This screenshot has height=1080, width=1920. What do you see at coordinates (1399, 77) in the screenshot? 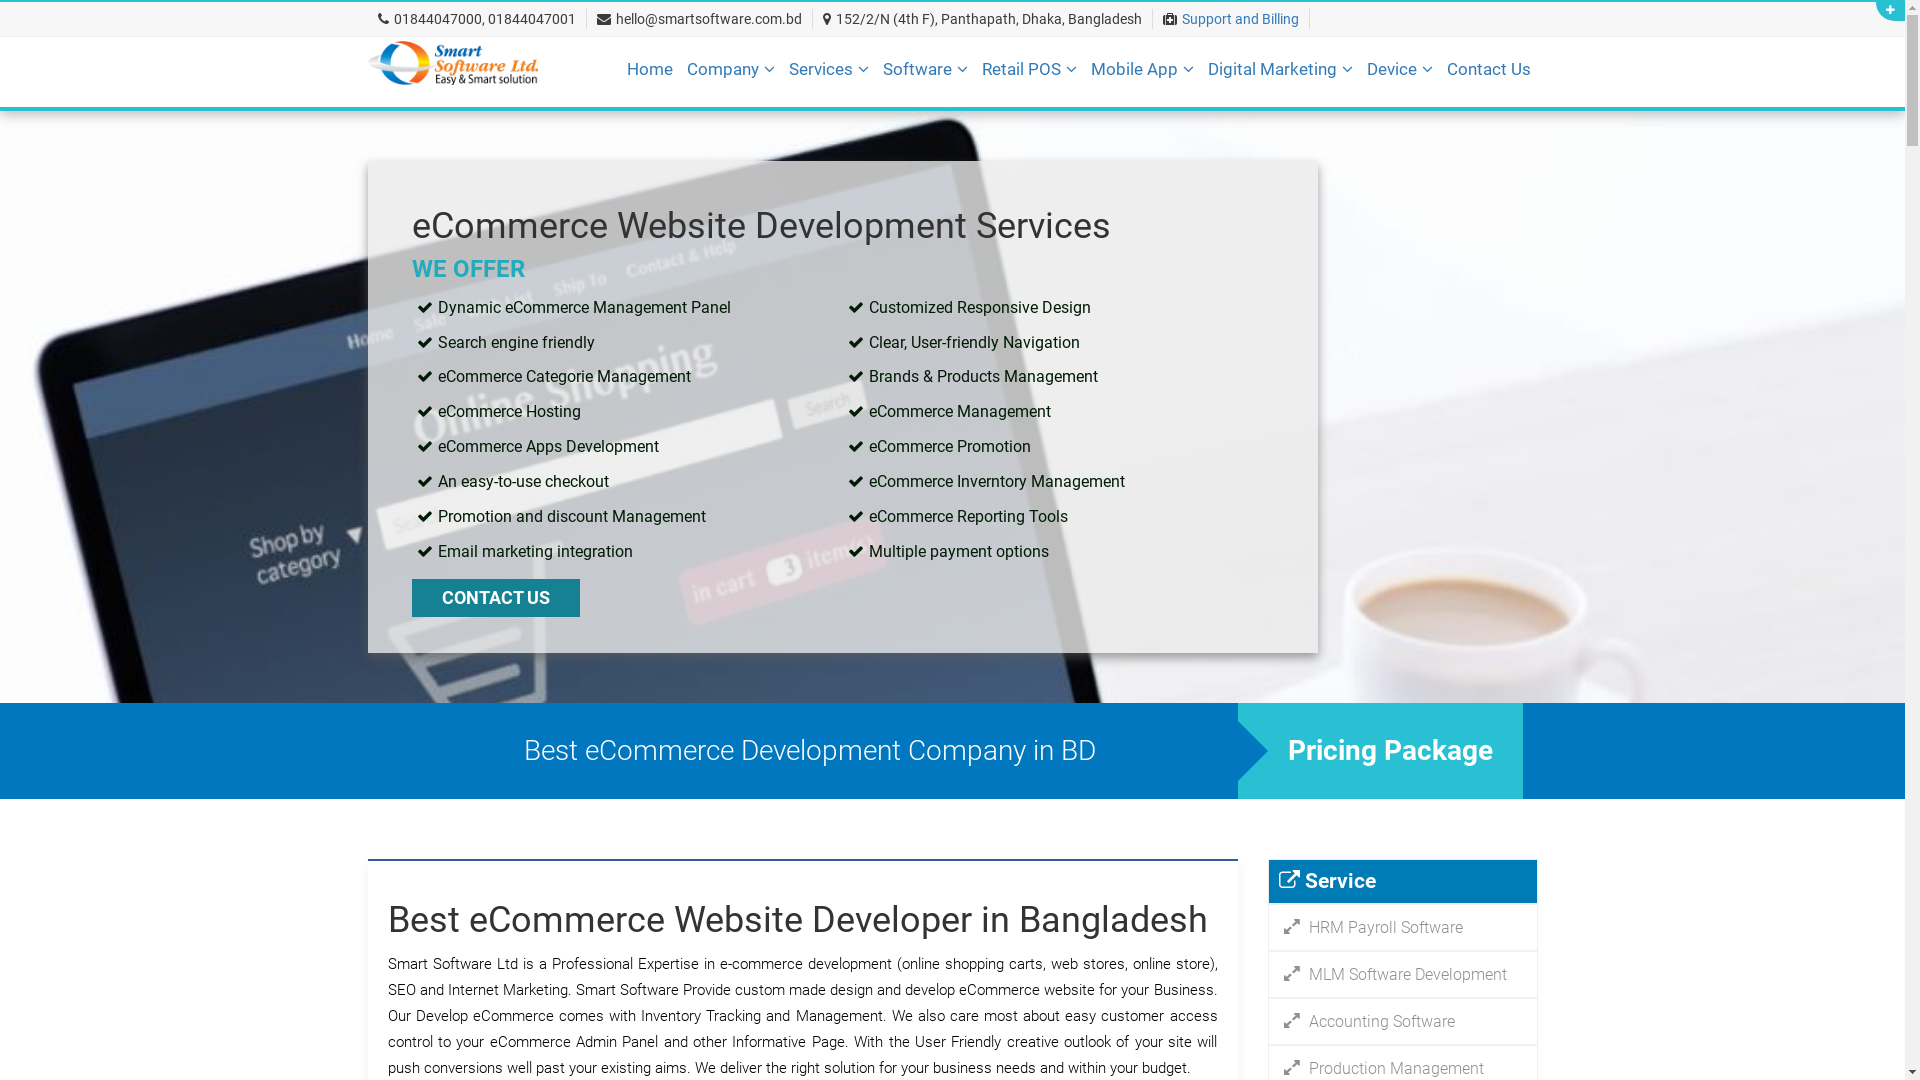
I see `Device` at bounding box center [1399, 77].